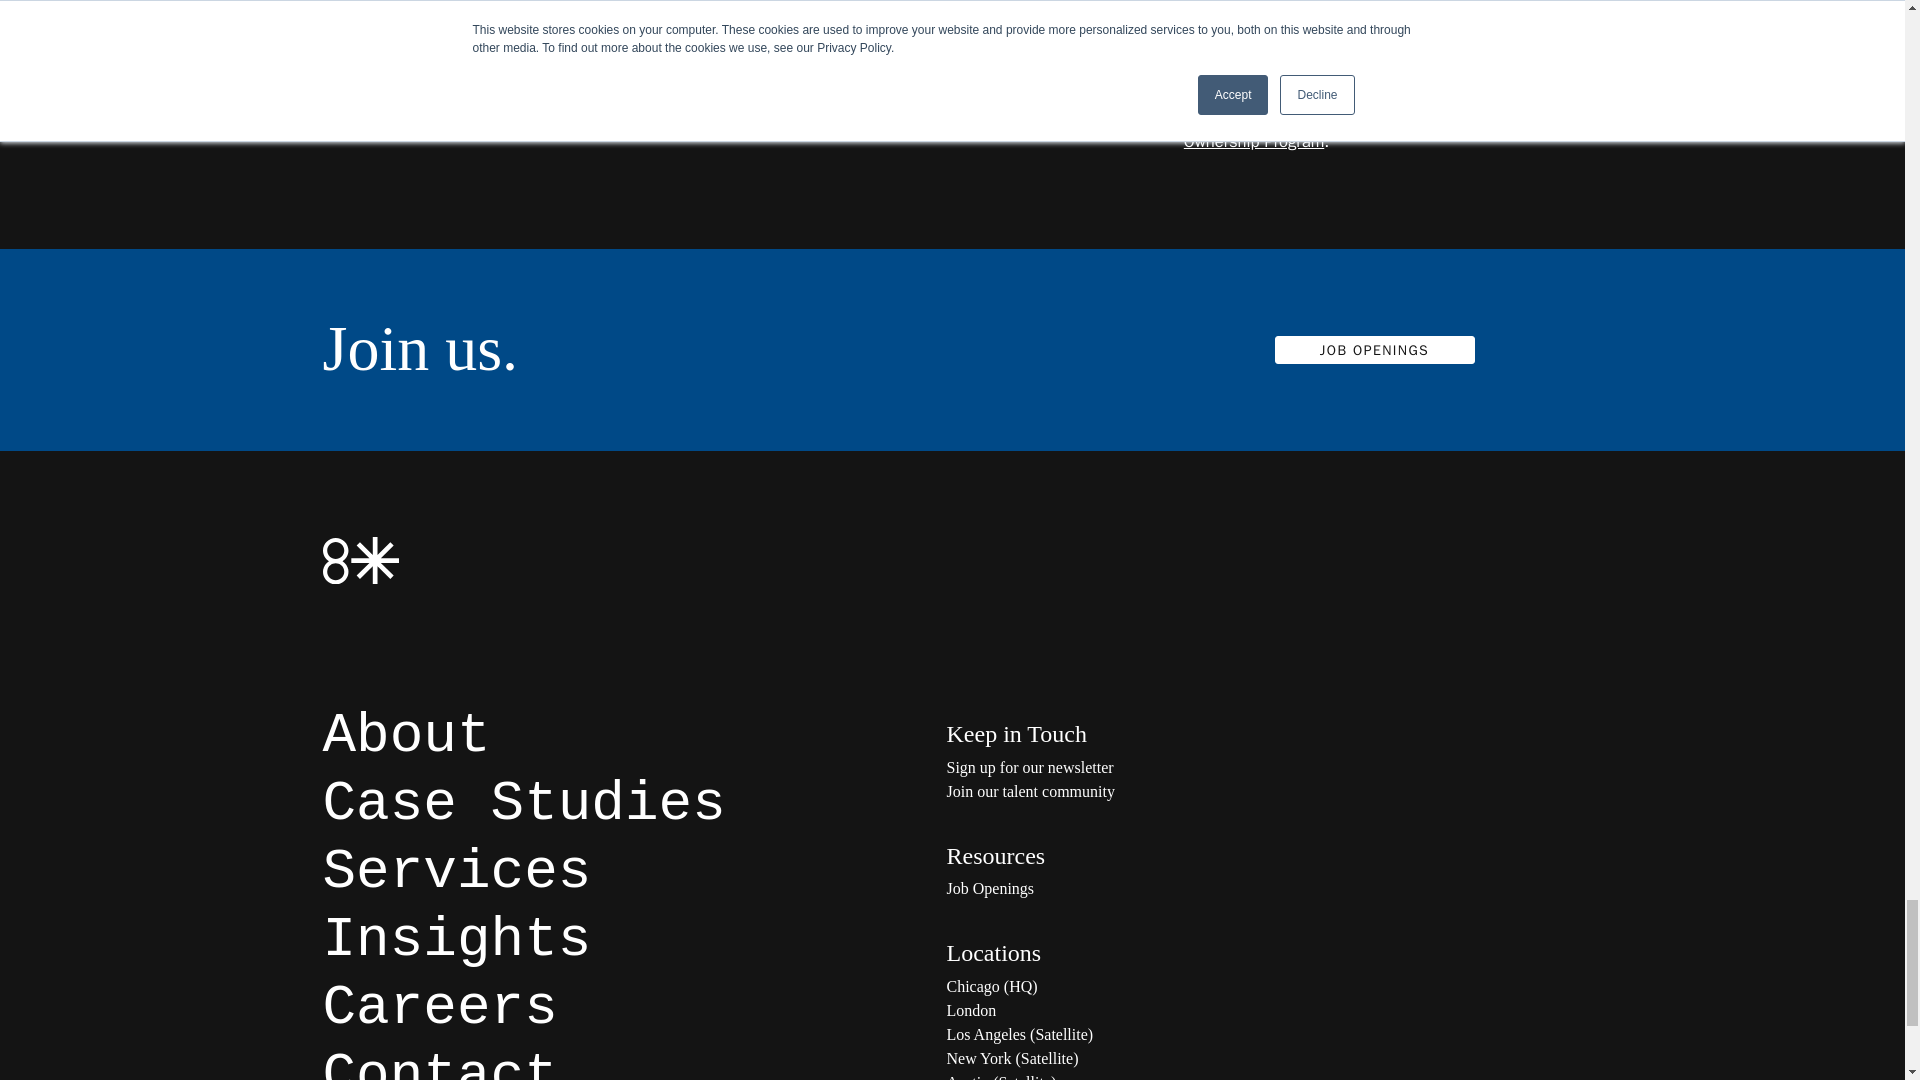 This screenshot has width=1920, height=1080. Describe the element at coordinates (456, 940) in the screenshot. I see `Insights` at that location.